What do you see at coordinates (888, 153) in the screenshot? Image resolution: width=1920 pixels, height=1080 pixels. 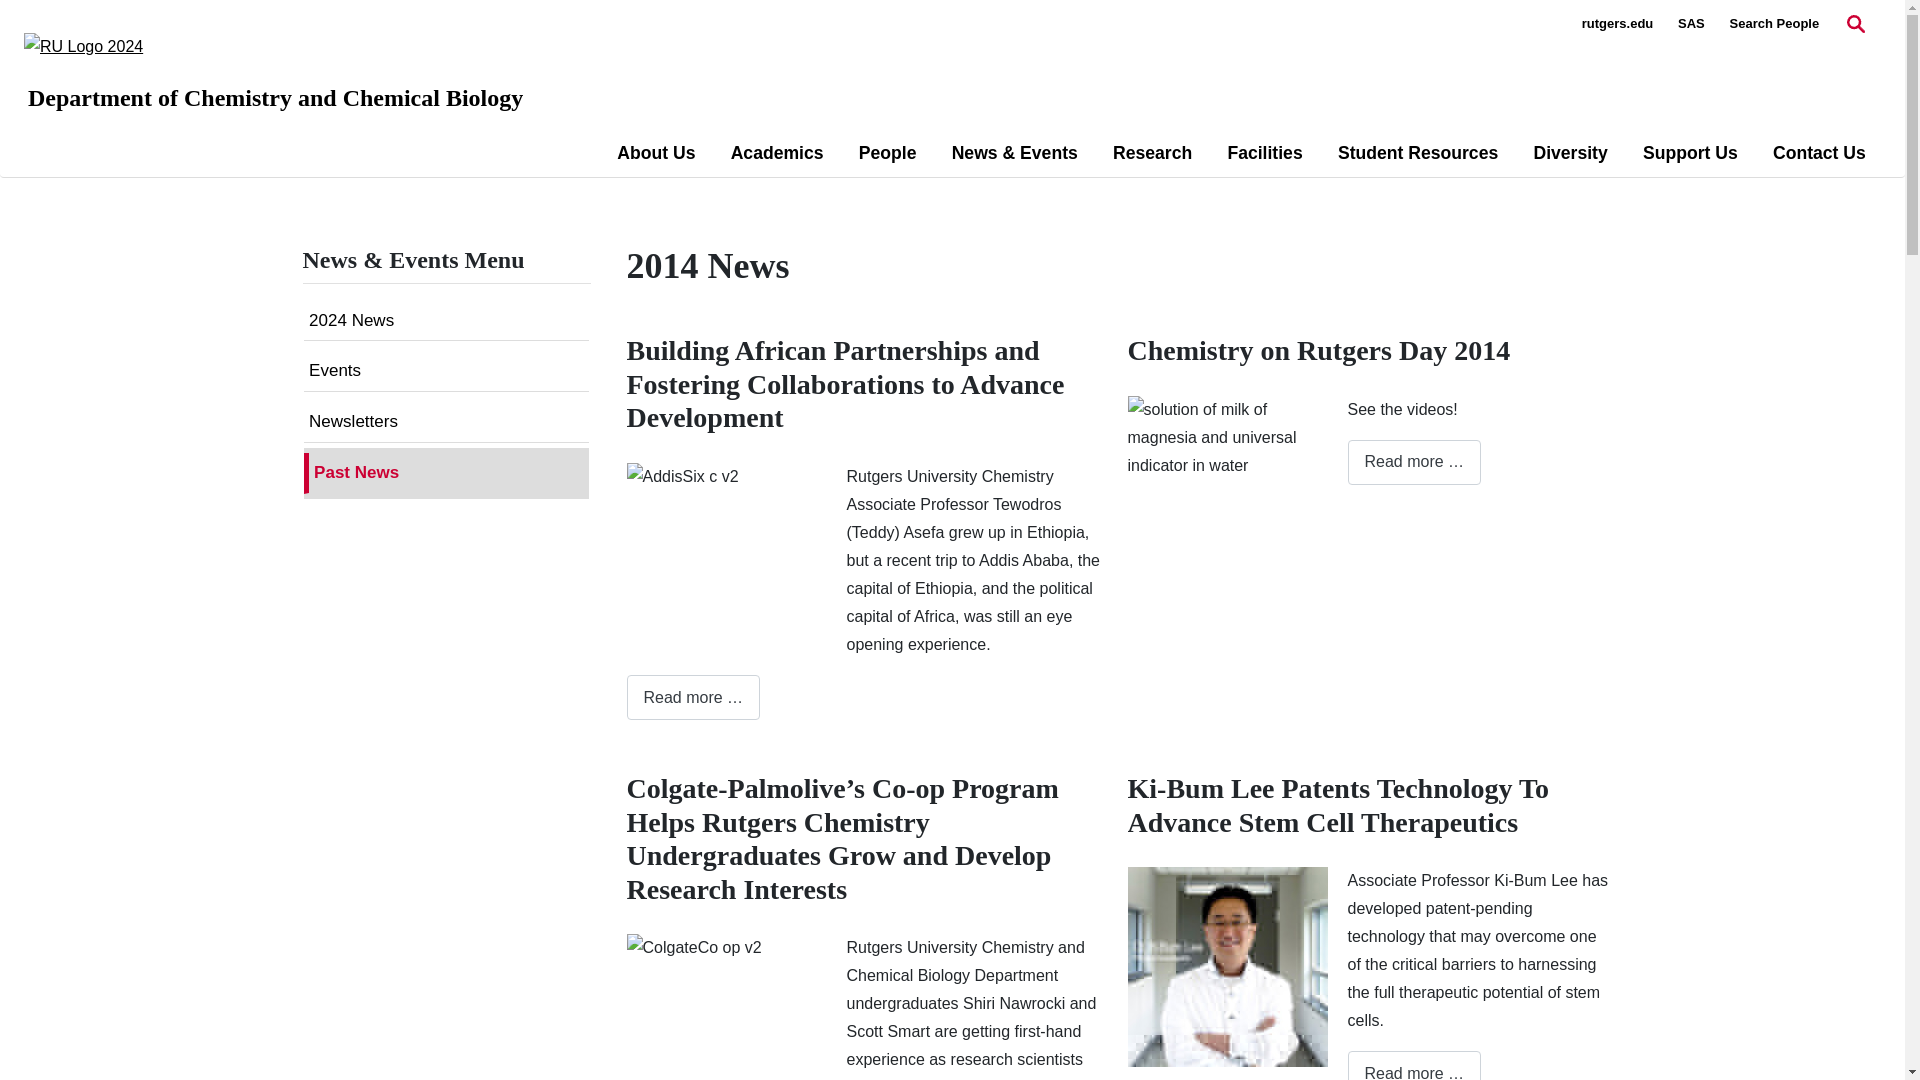 I see `People` at bounding box center [888, 153].